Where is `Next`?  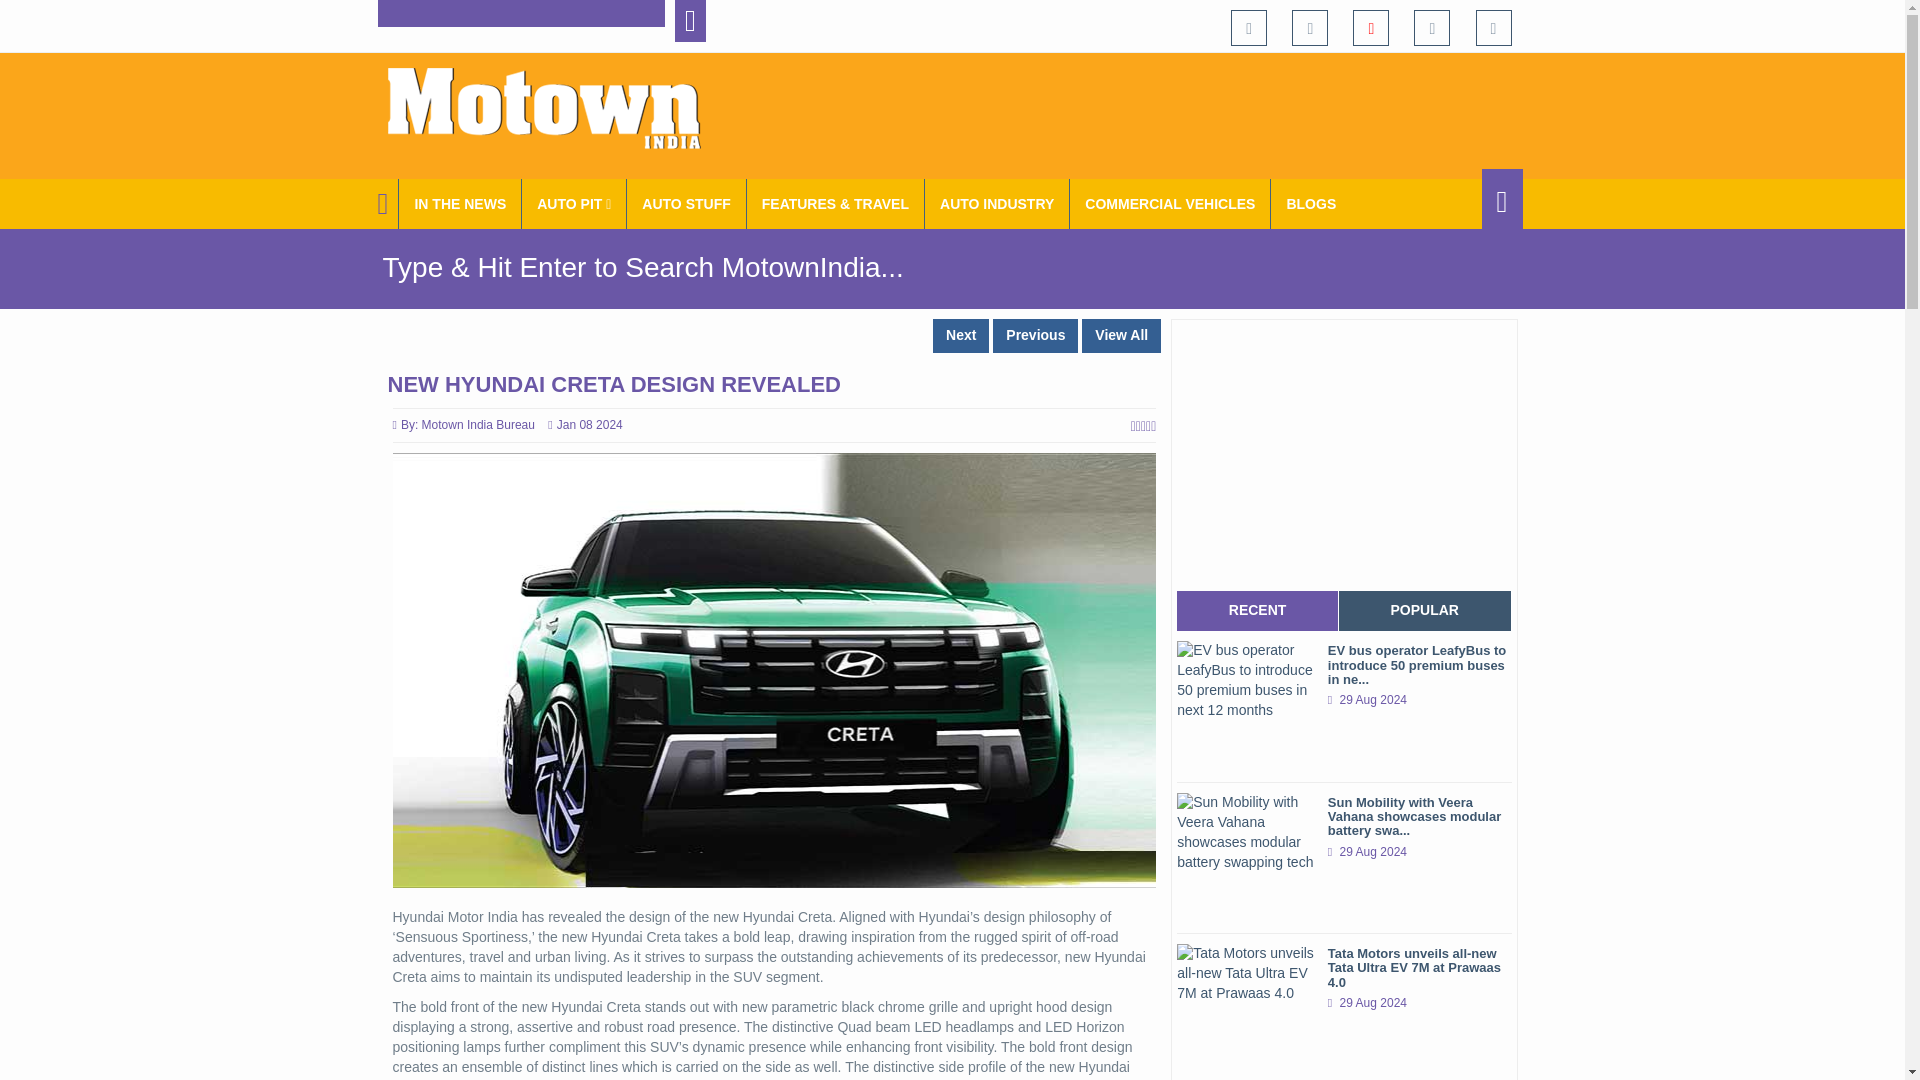 Next is located at coordinates (960, 336).